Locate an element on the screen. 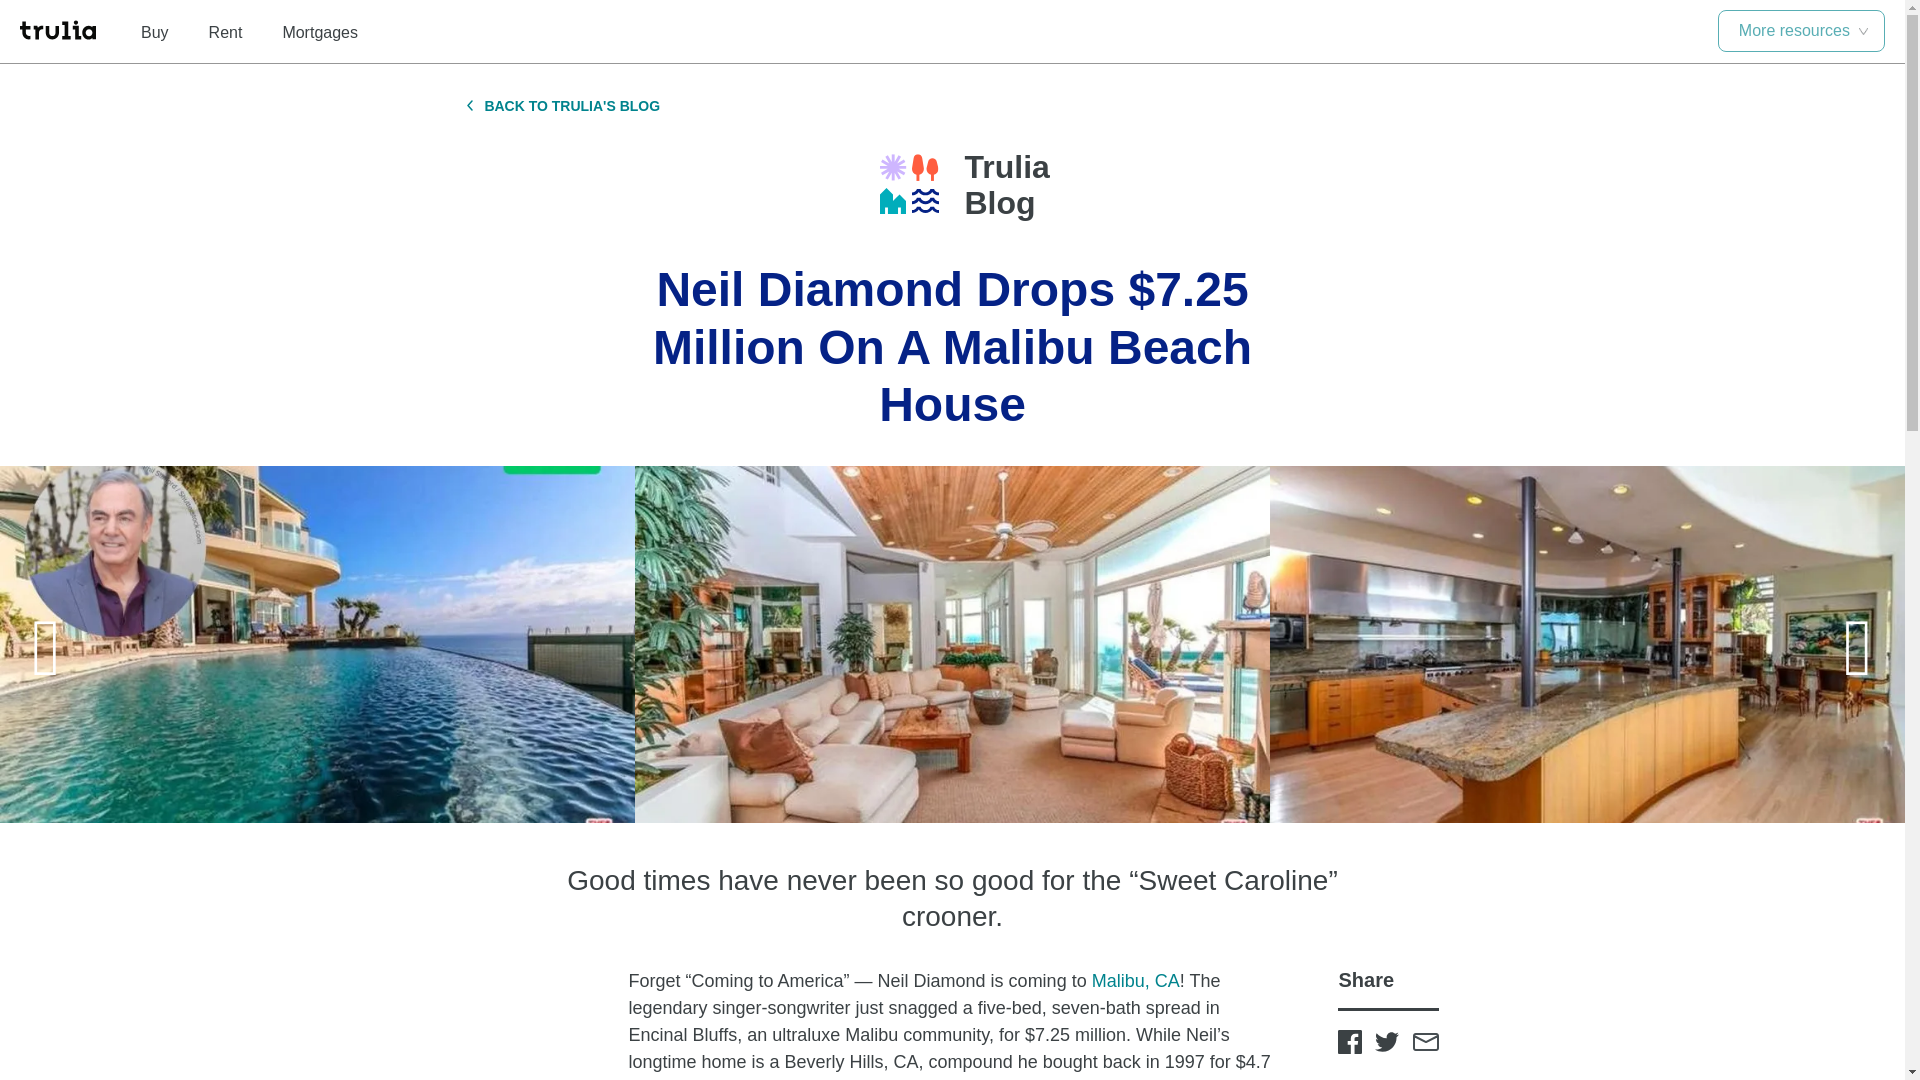  Email Created with Sketch. is located at coordinates (1424, 1040).